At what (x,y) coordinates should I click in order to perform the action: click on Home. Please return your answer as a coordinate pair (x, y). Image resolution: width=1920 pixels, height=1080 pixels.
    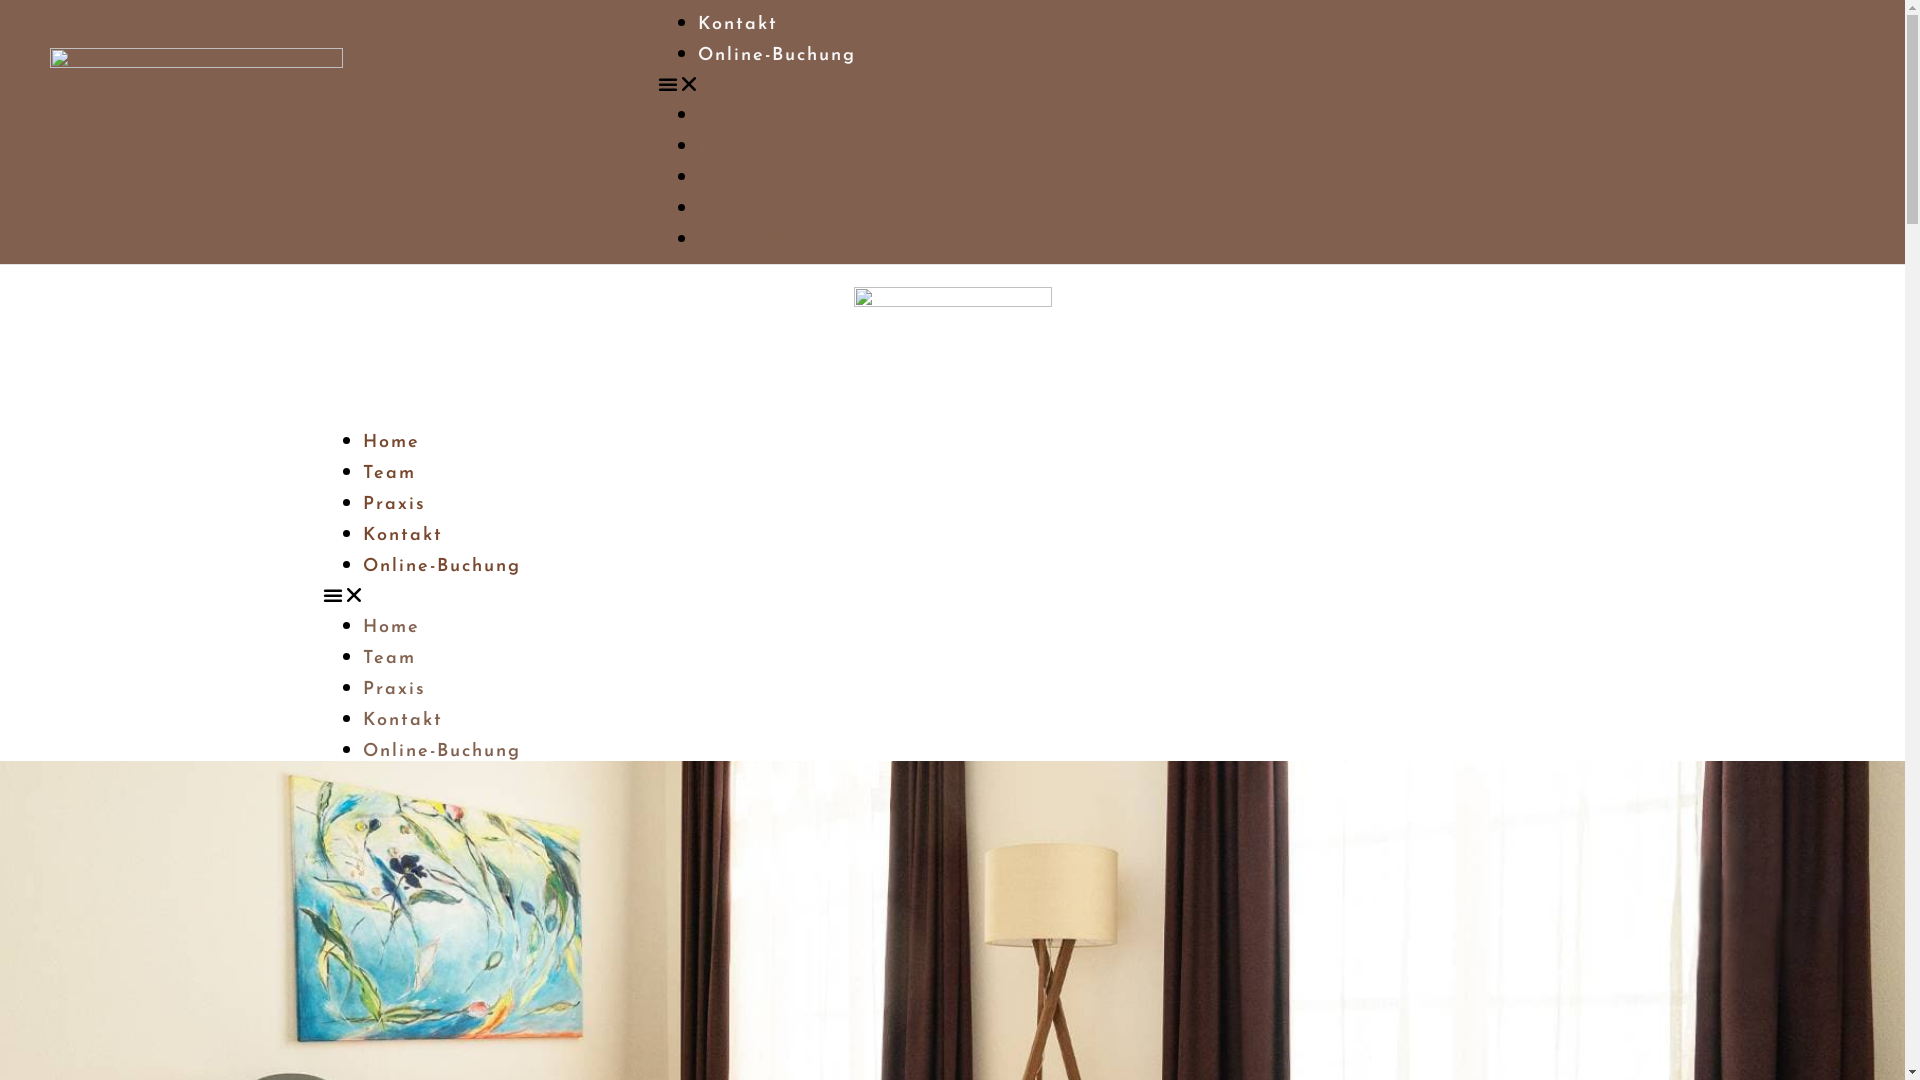
    Looking at the image, I should click on (390, 628).